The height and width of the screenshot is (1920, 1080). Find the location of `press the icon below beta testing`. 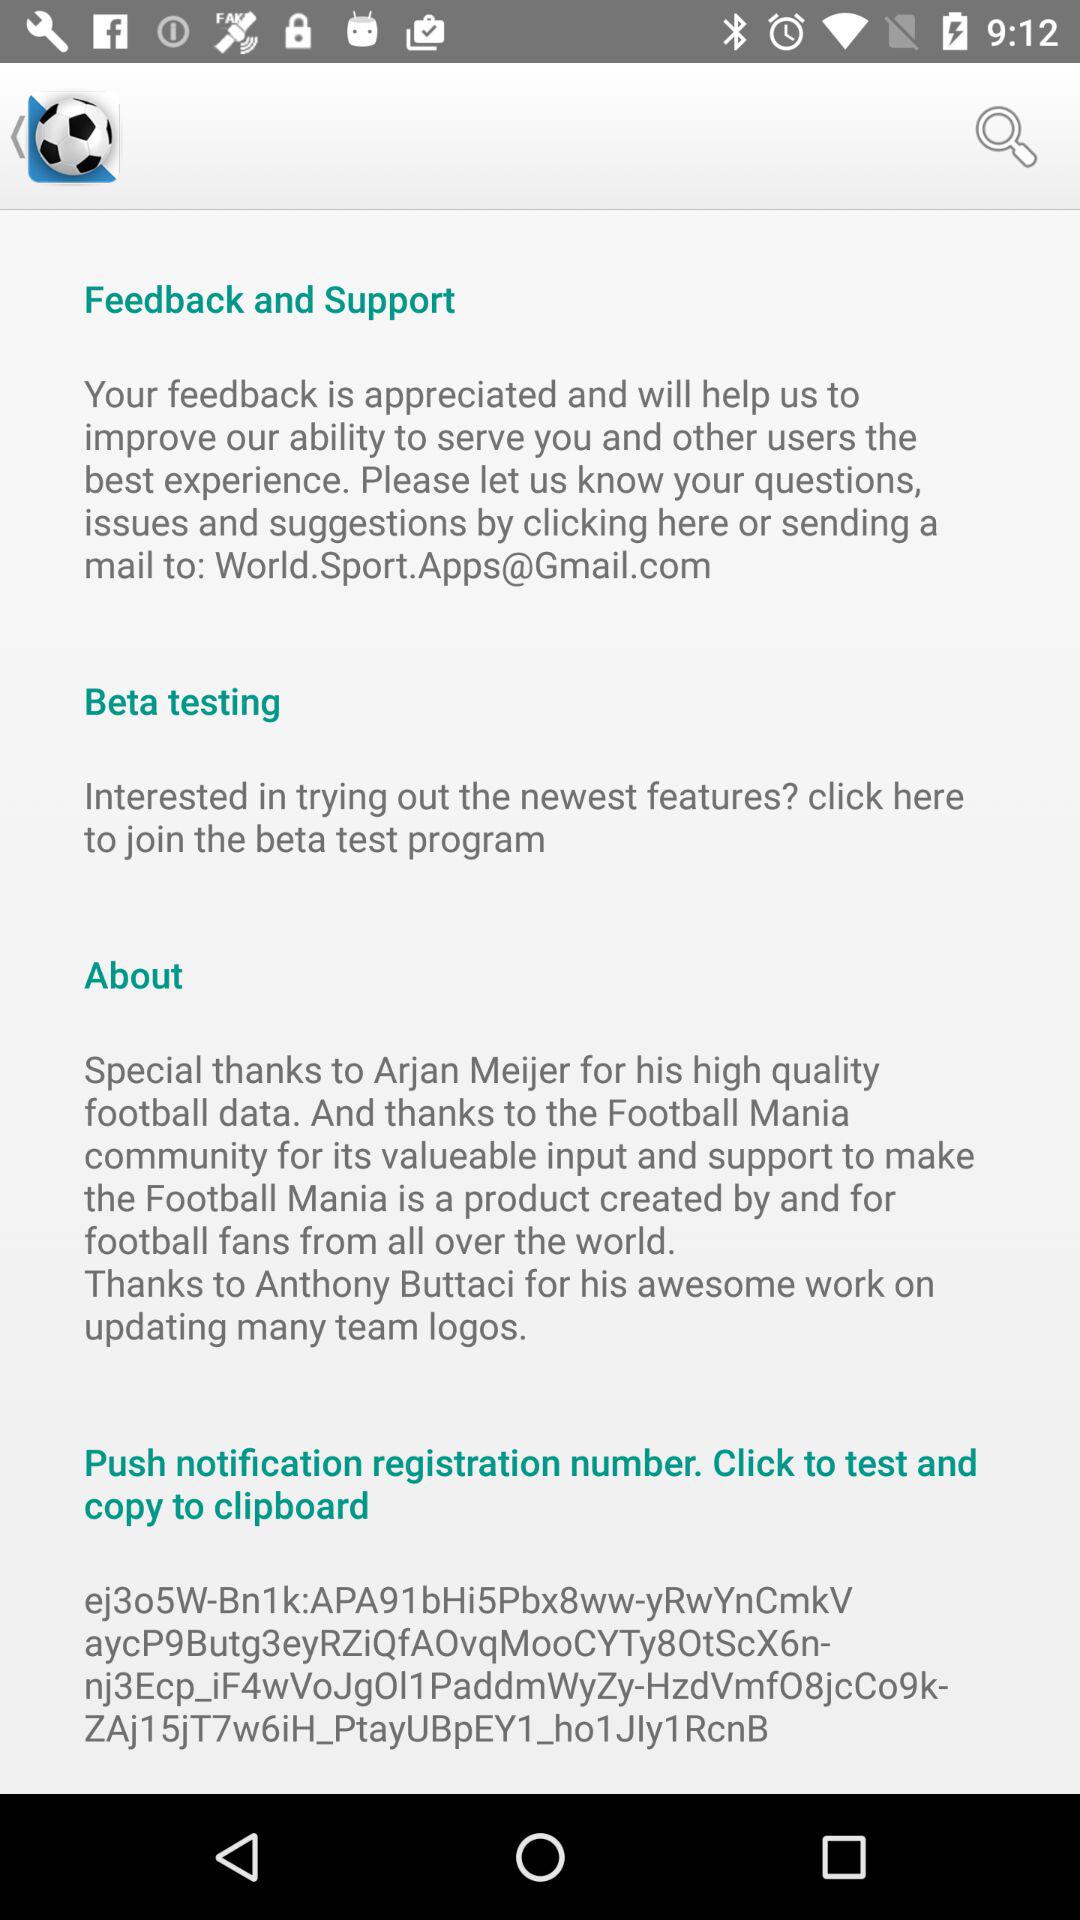

press the icon below beta testing is located at coordinates (540, 816).